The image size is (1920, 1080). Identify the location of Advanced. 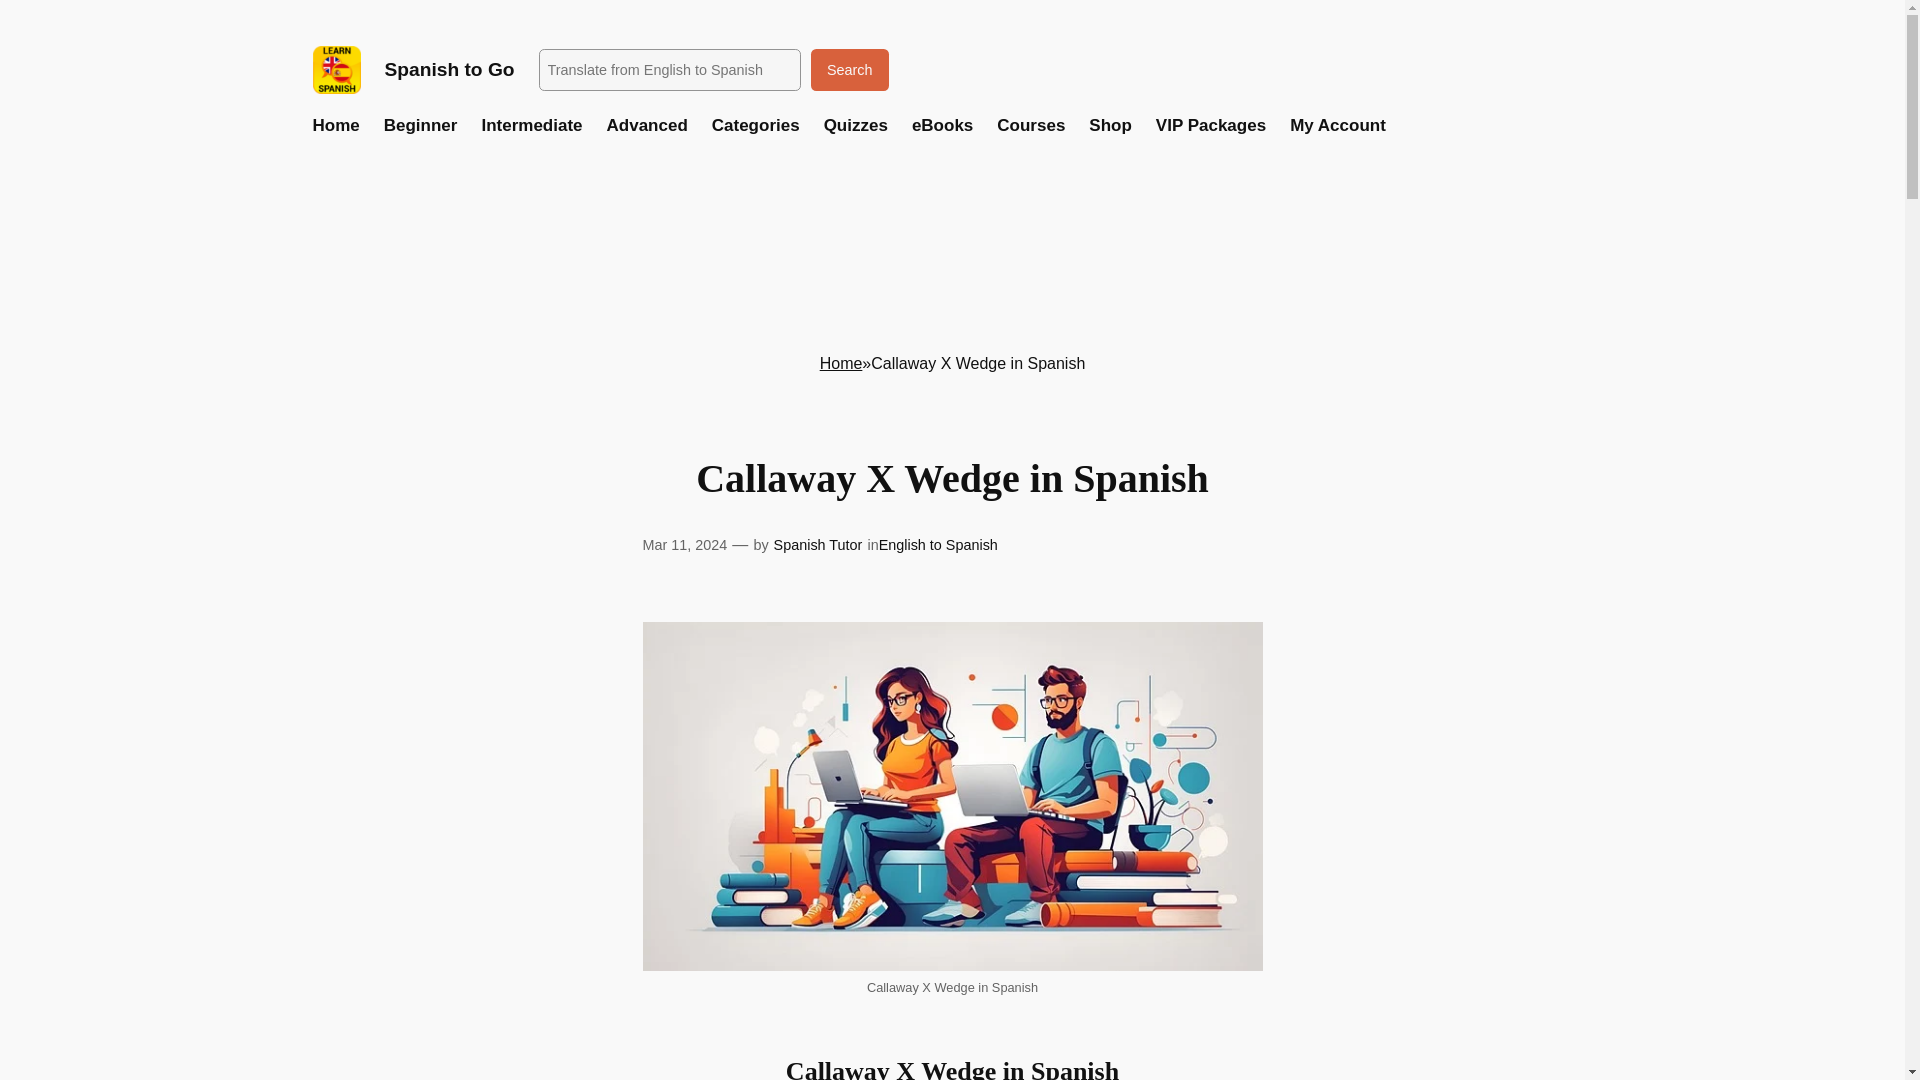
(646, 126).